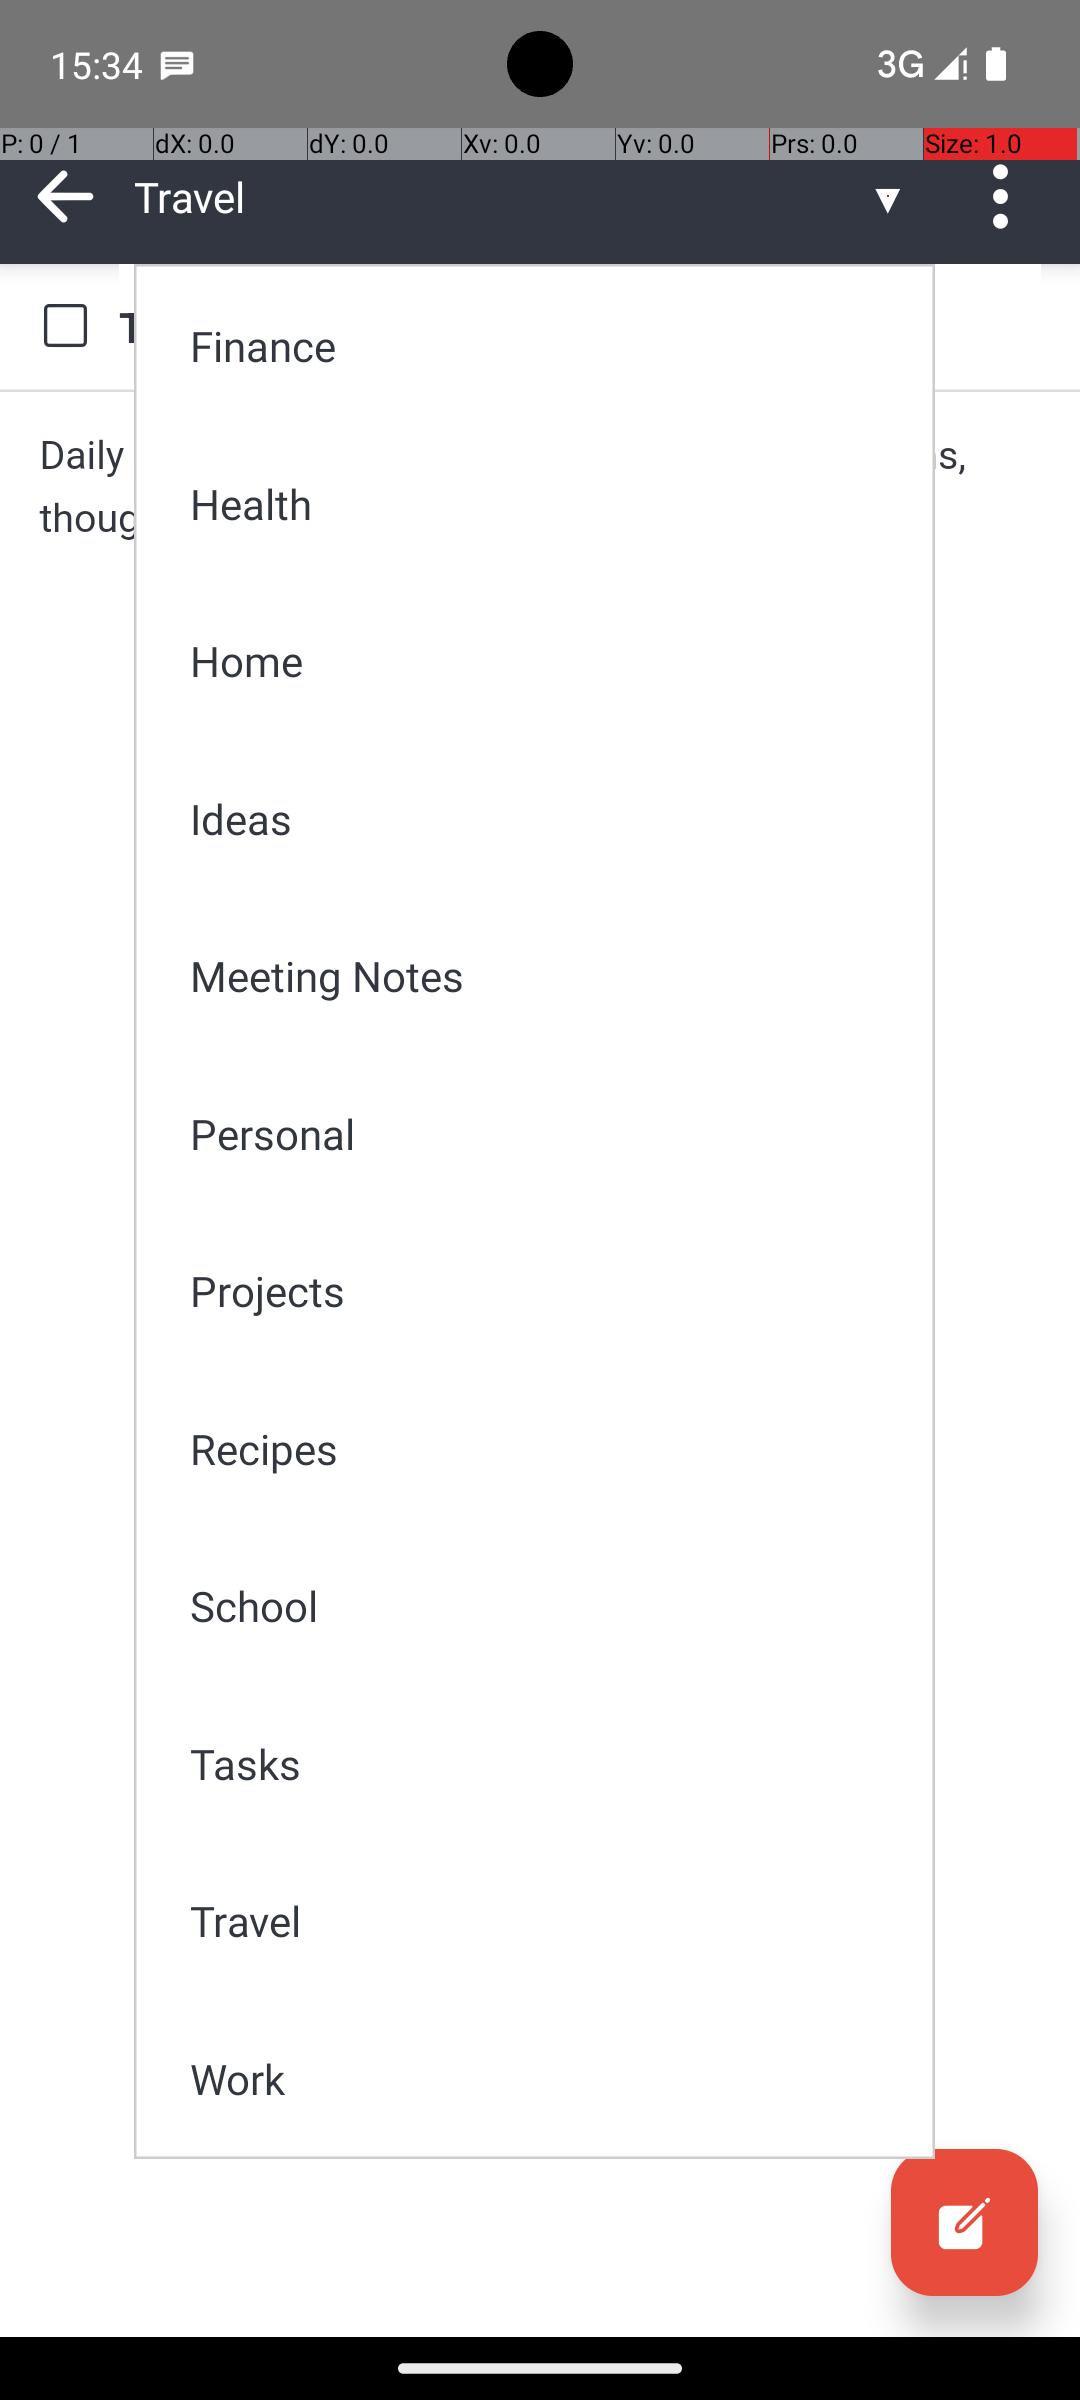 This screenshot has height=2400, width=1080. What do you see at coordinates (548, 976) in the screenshot?
I see `Meeting Notes` at bounding box center [548, 976].